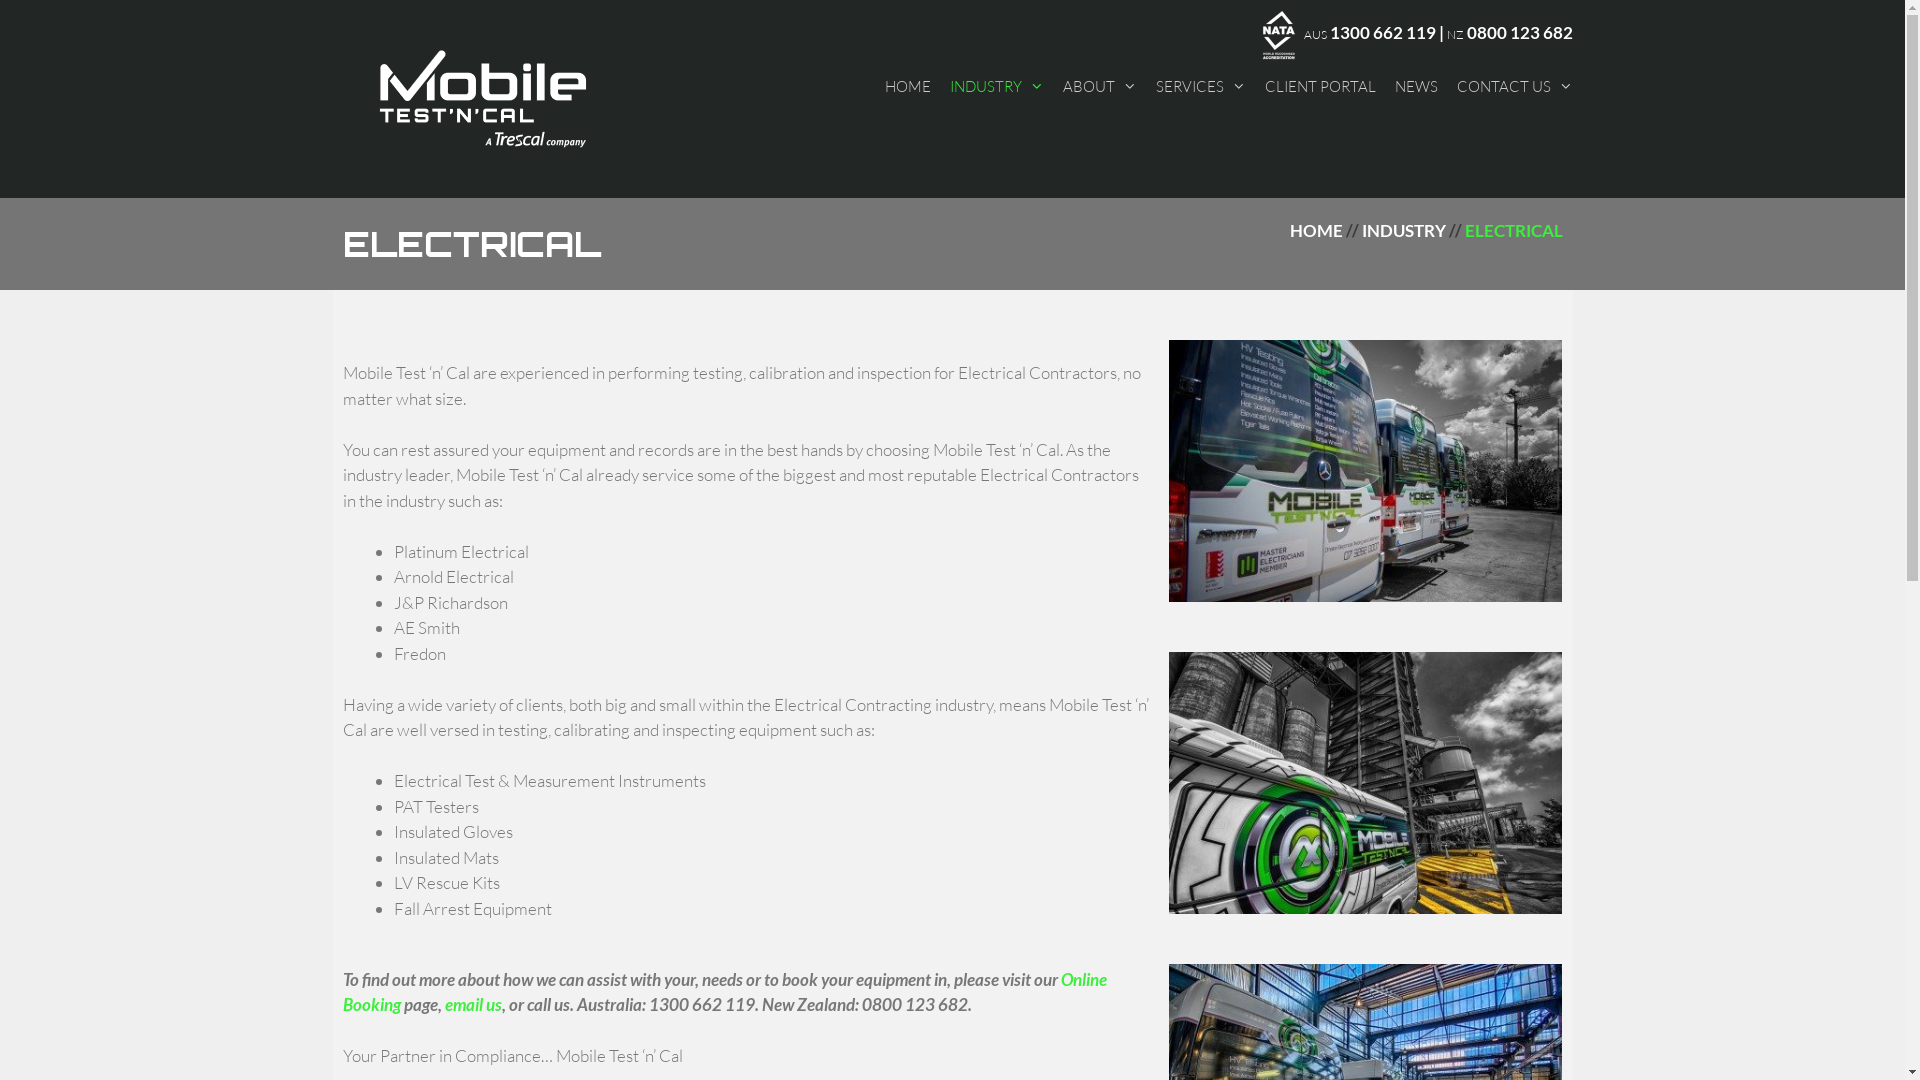  What do you see at coordinates (1320, 86) in the screenshot?
I see `CLIENT PORTAL` at bounding box center [1320, 86].